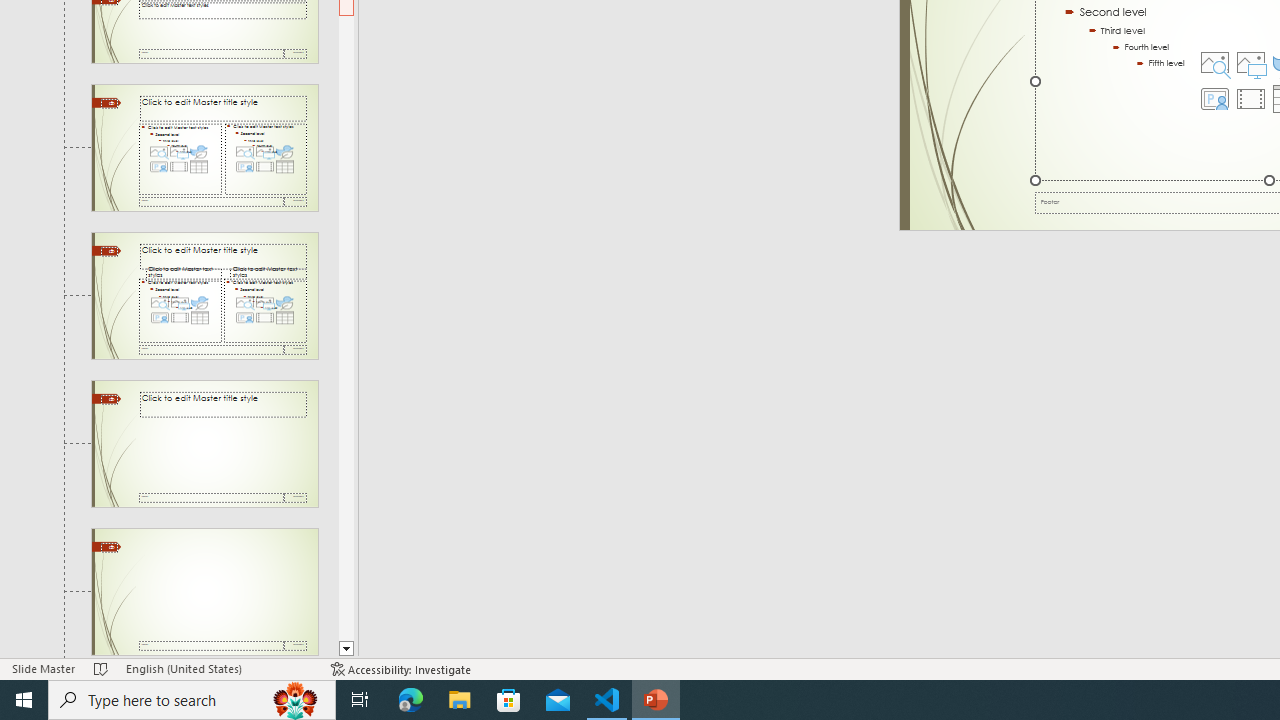 The width and height of the screenshot is (1280, 720). What do you see at coordinates (1251, 98) in the screenshot?
I see `Insert Video` at bounding box center [1251, 98].